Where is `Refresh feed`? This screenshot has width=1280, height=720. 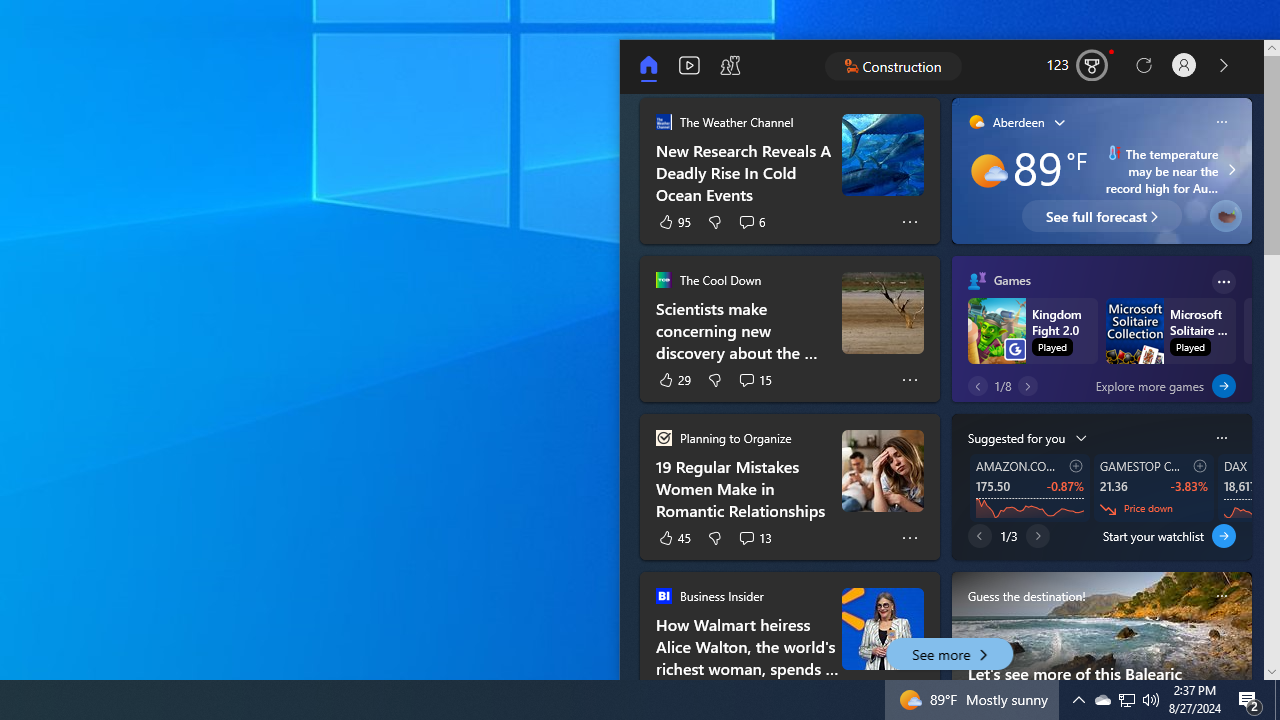 Refresh feed is located at coordinates (1143, 66).